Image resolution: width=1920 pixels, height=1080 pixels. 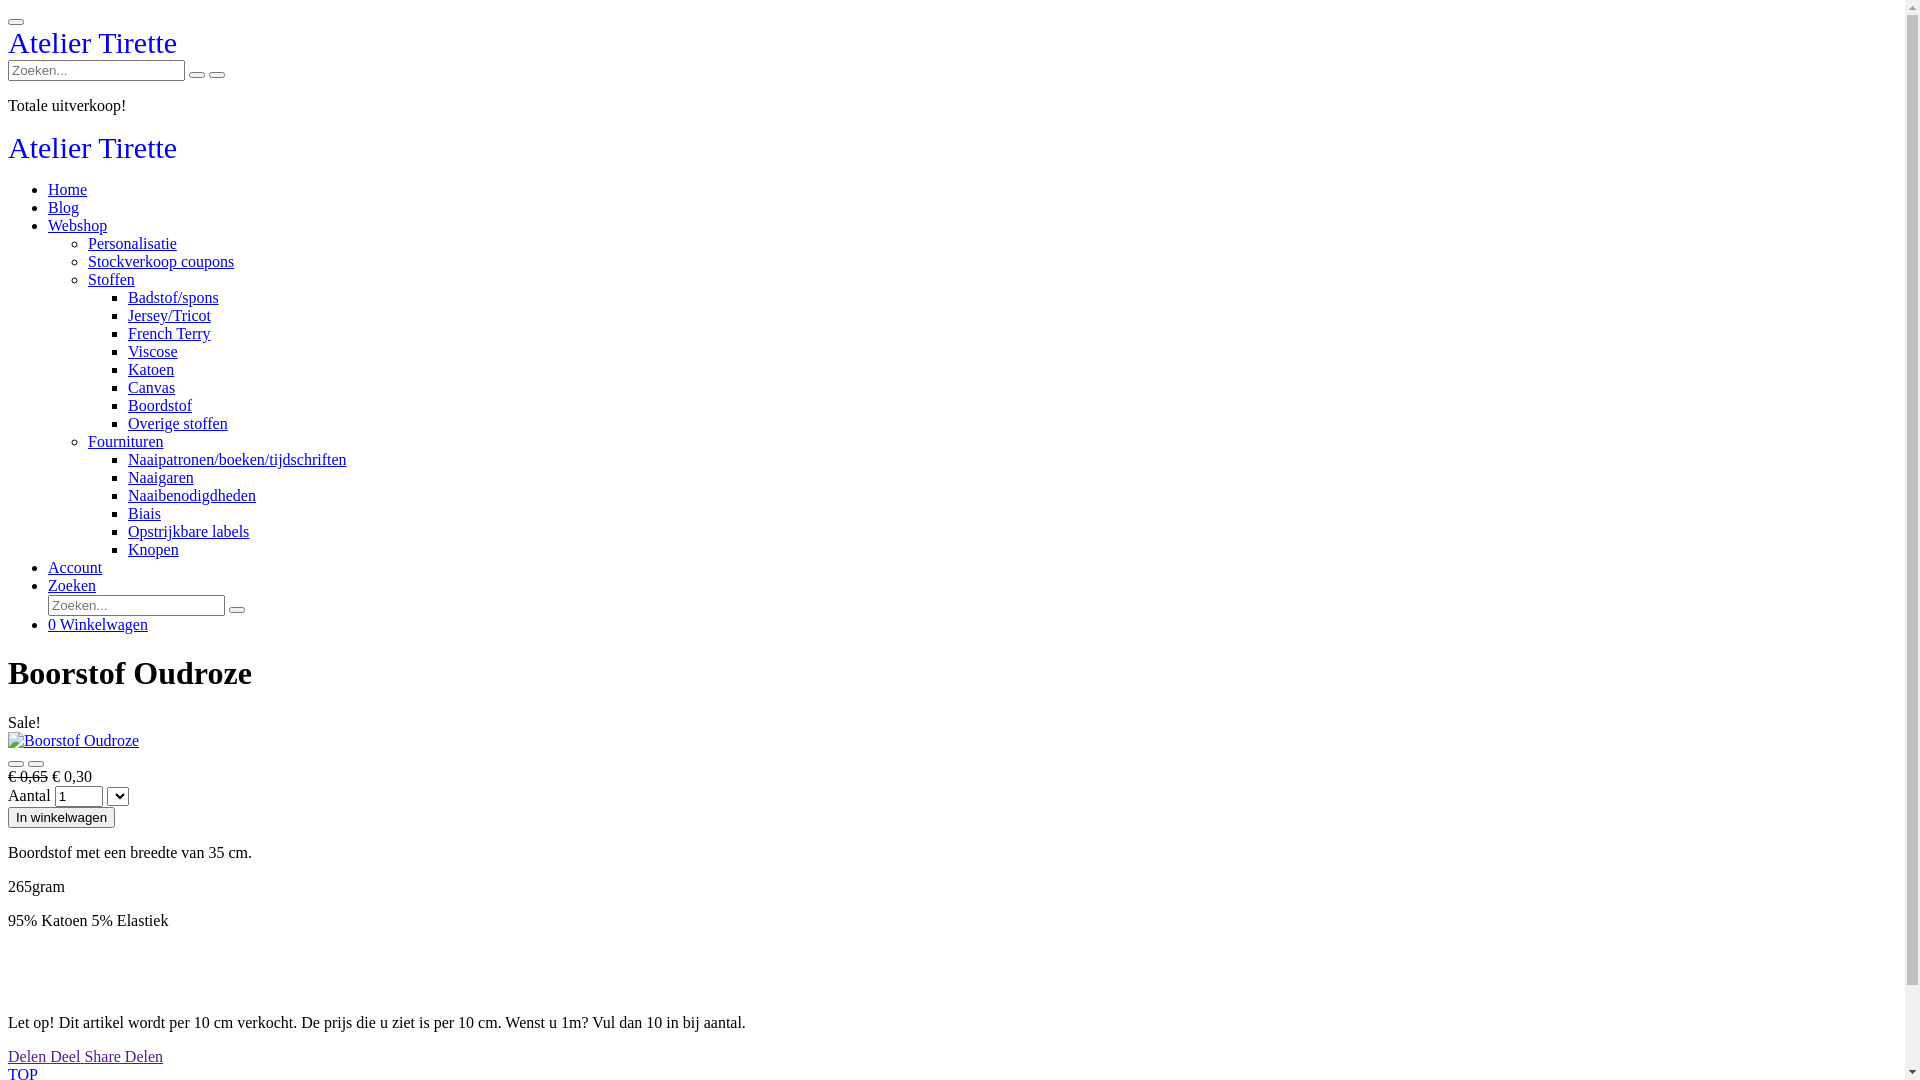 What do you see at coordinates (144, 514) in the screenshot?
I see `Biais` at bounding box center [144, 514].